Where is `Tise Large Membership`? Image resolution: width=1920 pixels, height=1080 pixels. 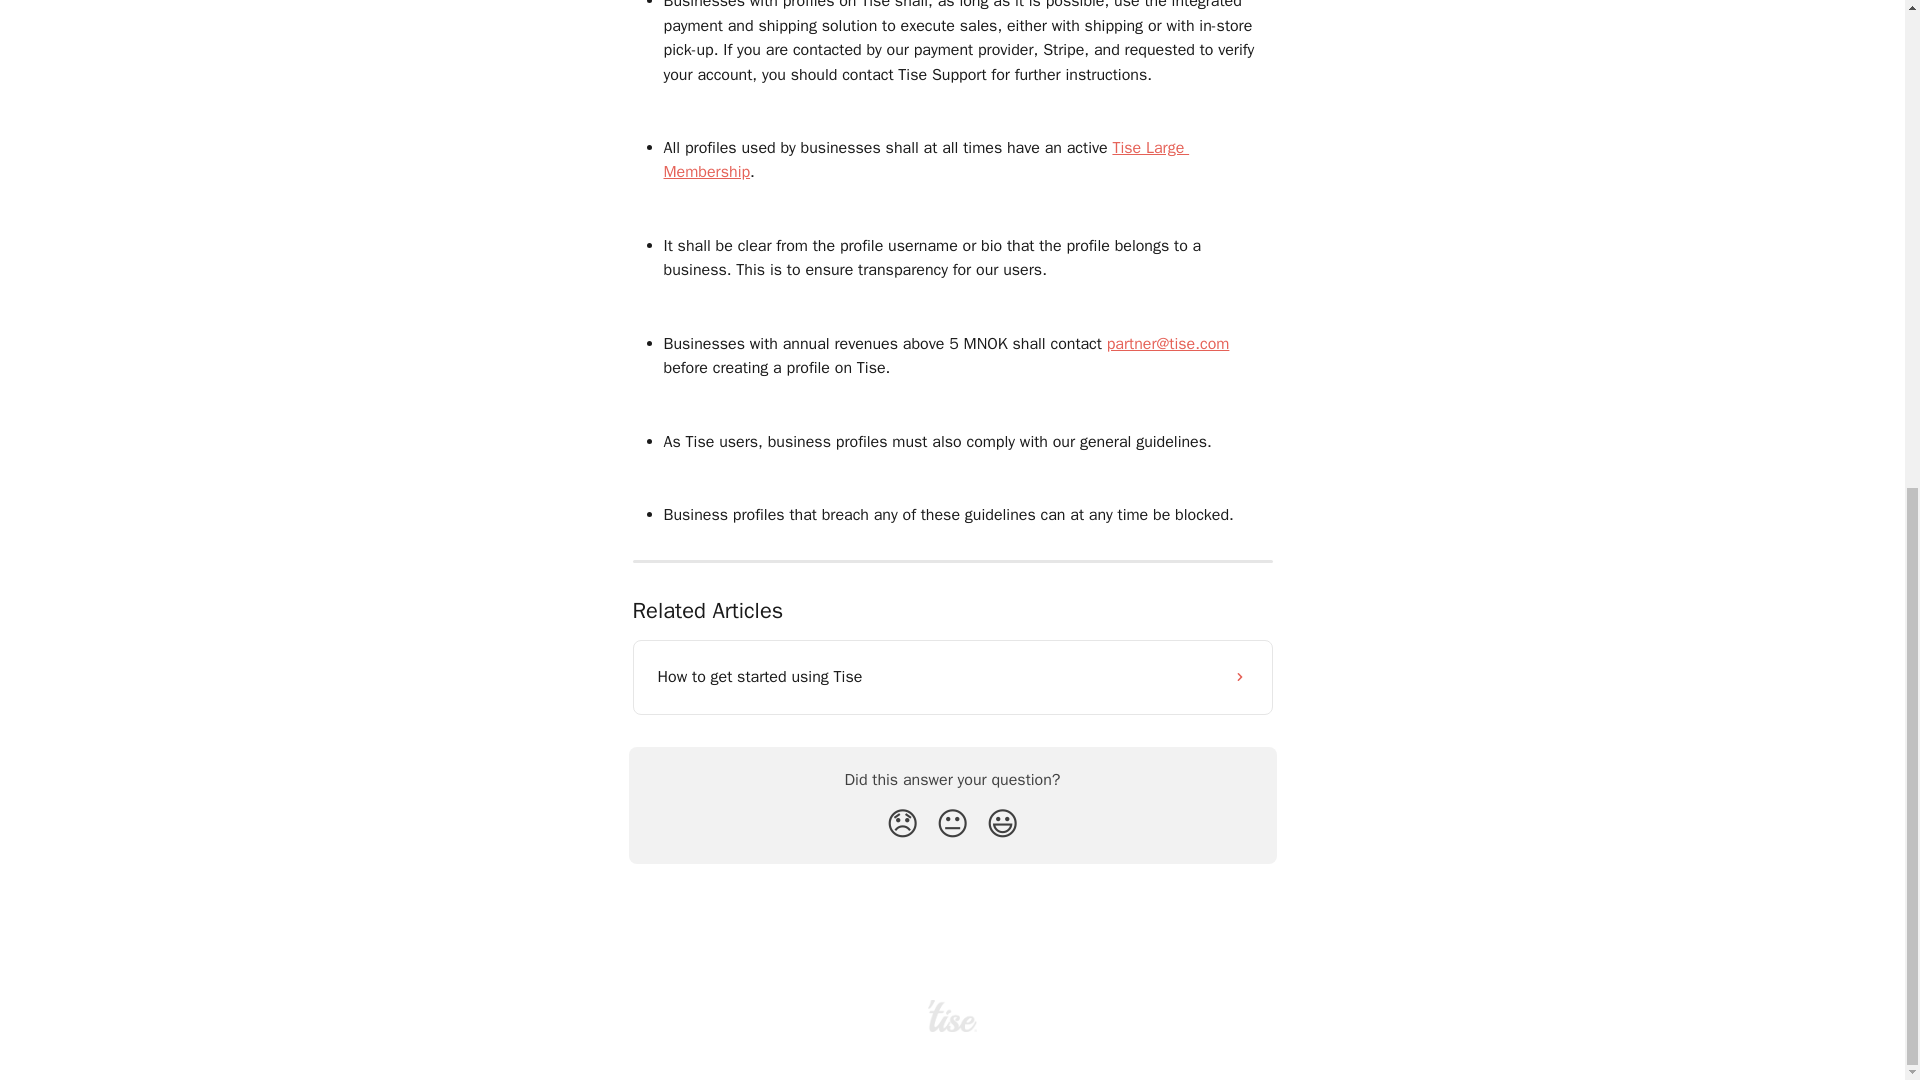 Tise Large Membership is located at coordinates (927, 160).